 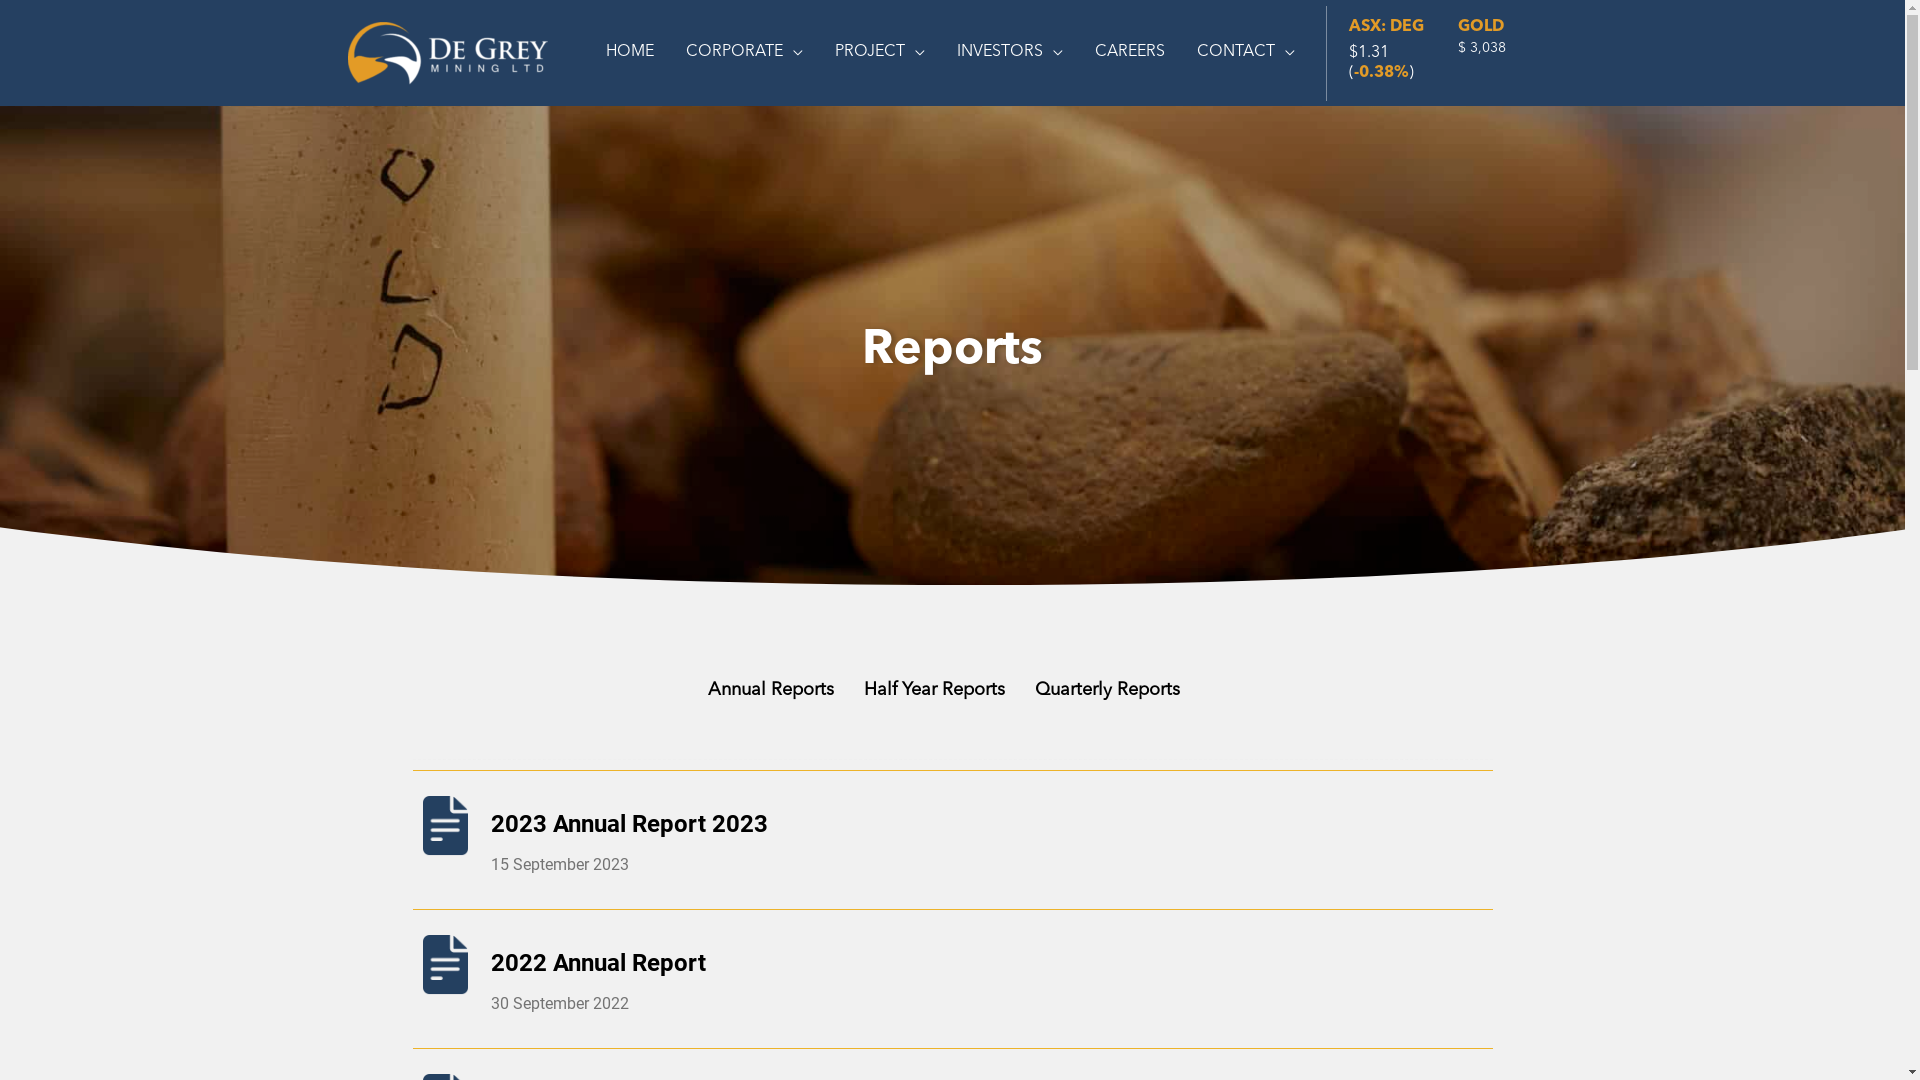 What do you see at coordinates (1129, 54) in the screenshot?
I see `CAREERS` at bounding box center [1129, 54].